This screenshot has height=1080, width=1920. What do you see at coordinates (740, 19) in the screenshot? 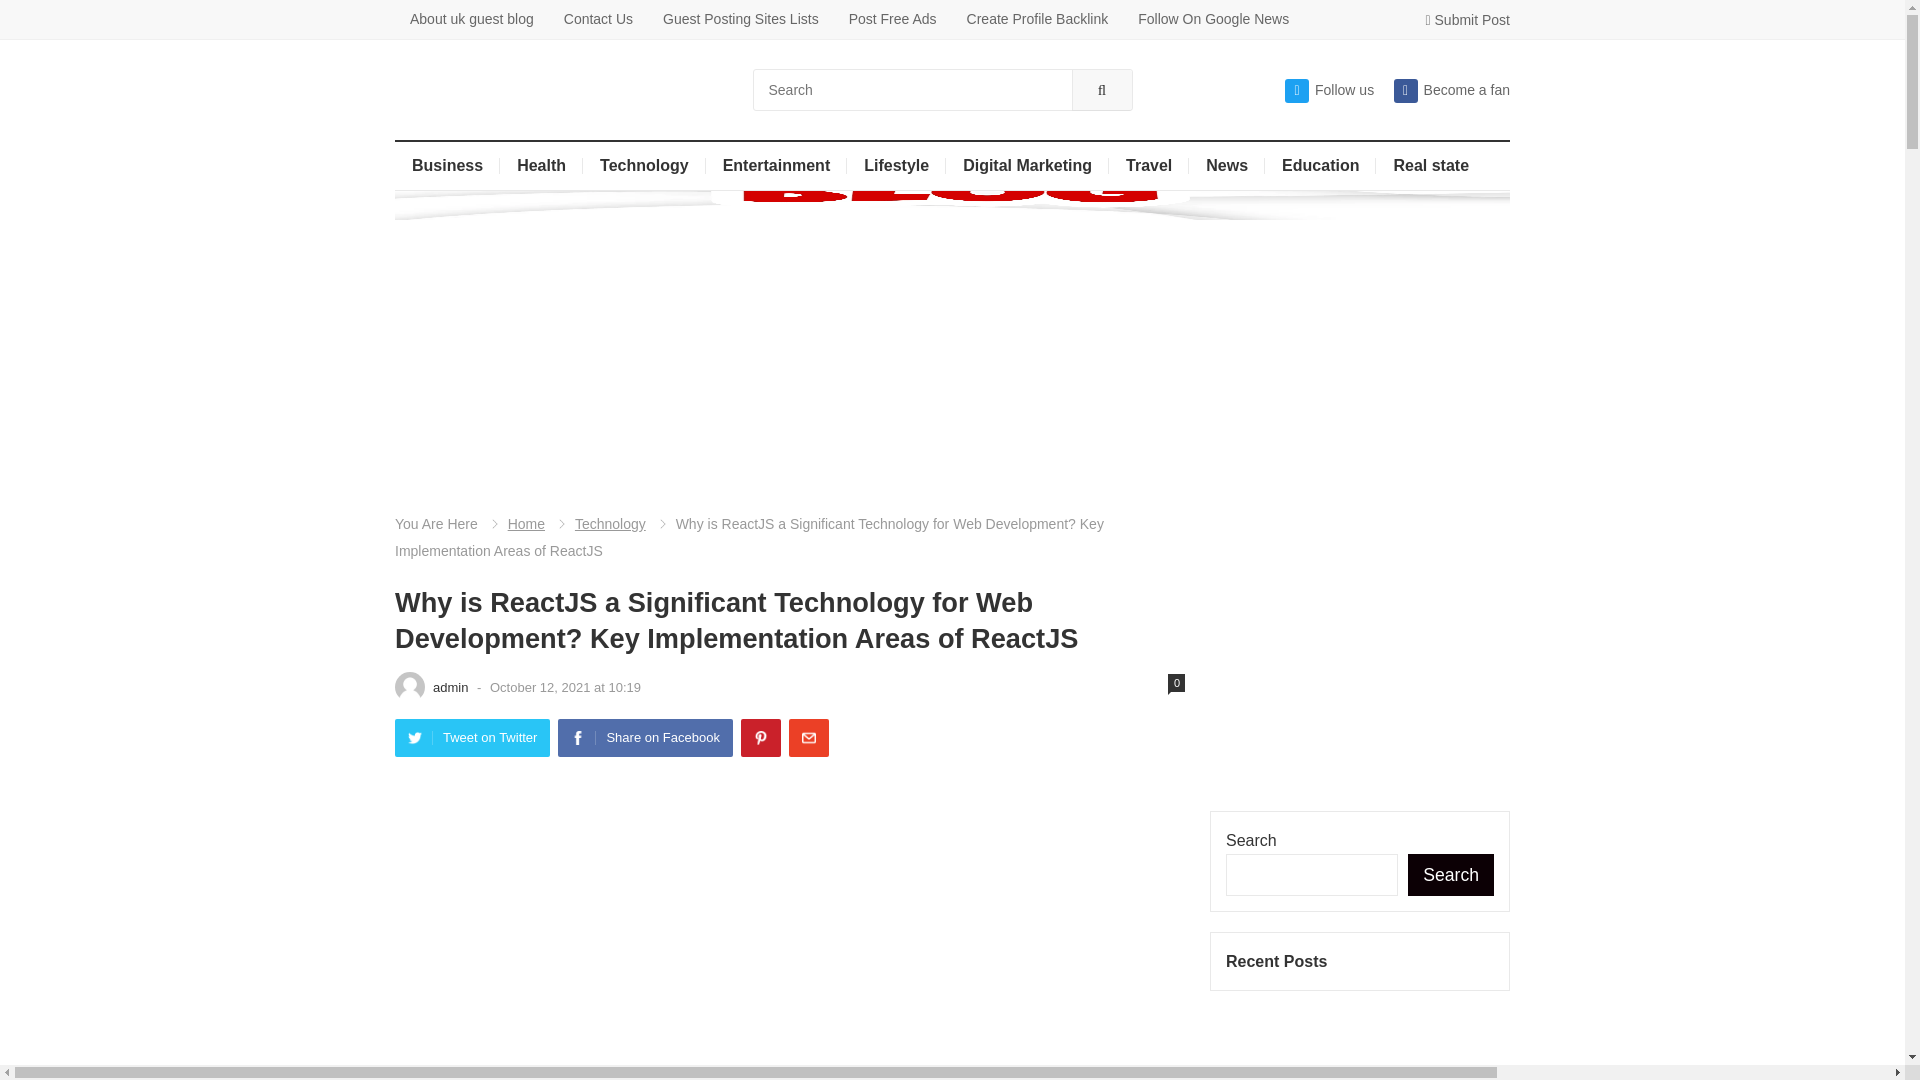
I see `Guest Posting Sites Lists` at bounding box center [740, 19].